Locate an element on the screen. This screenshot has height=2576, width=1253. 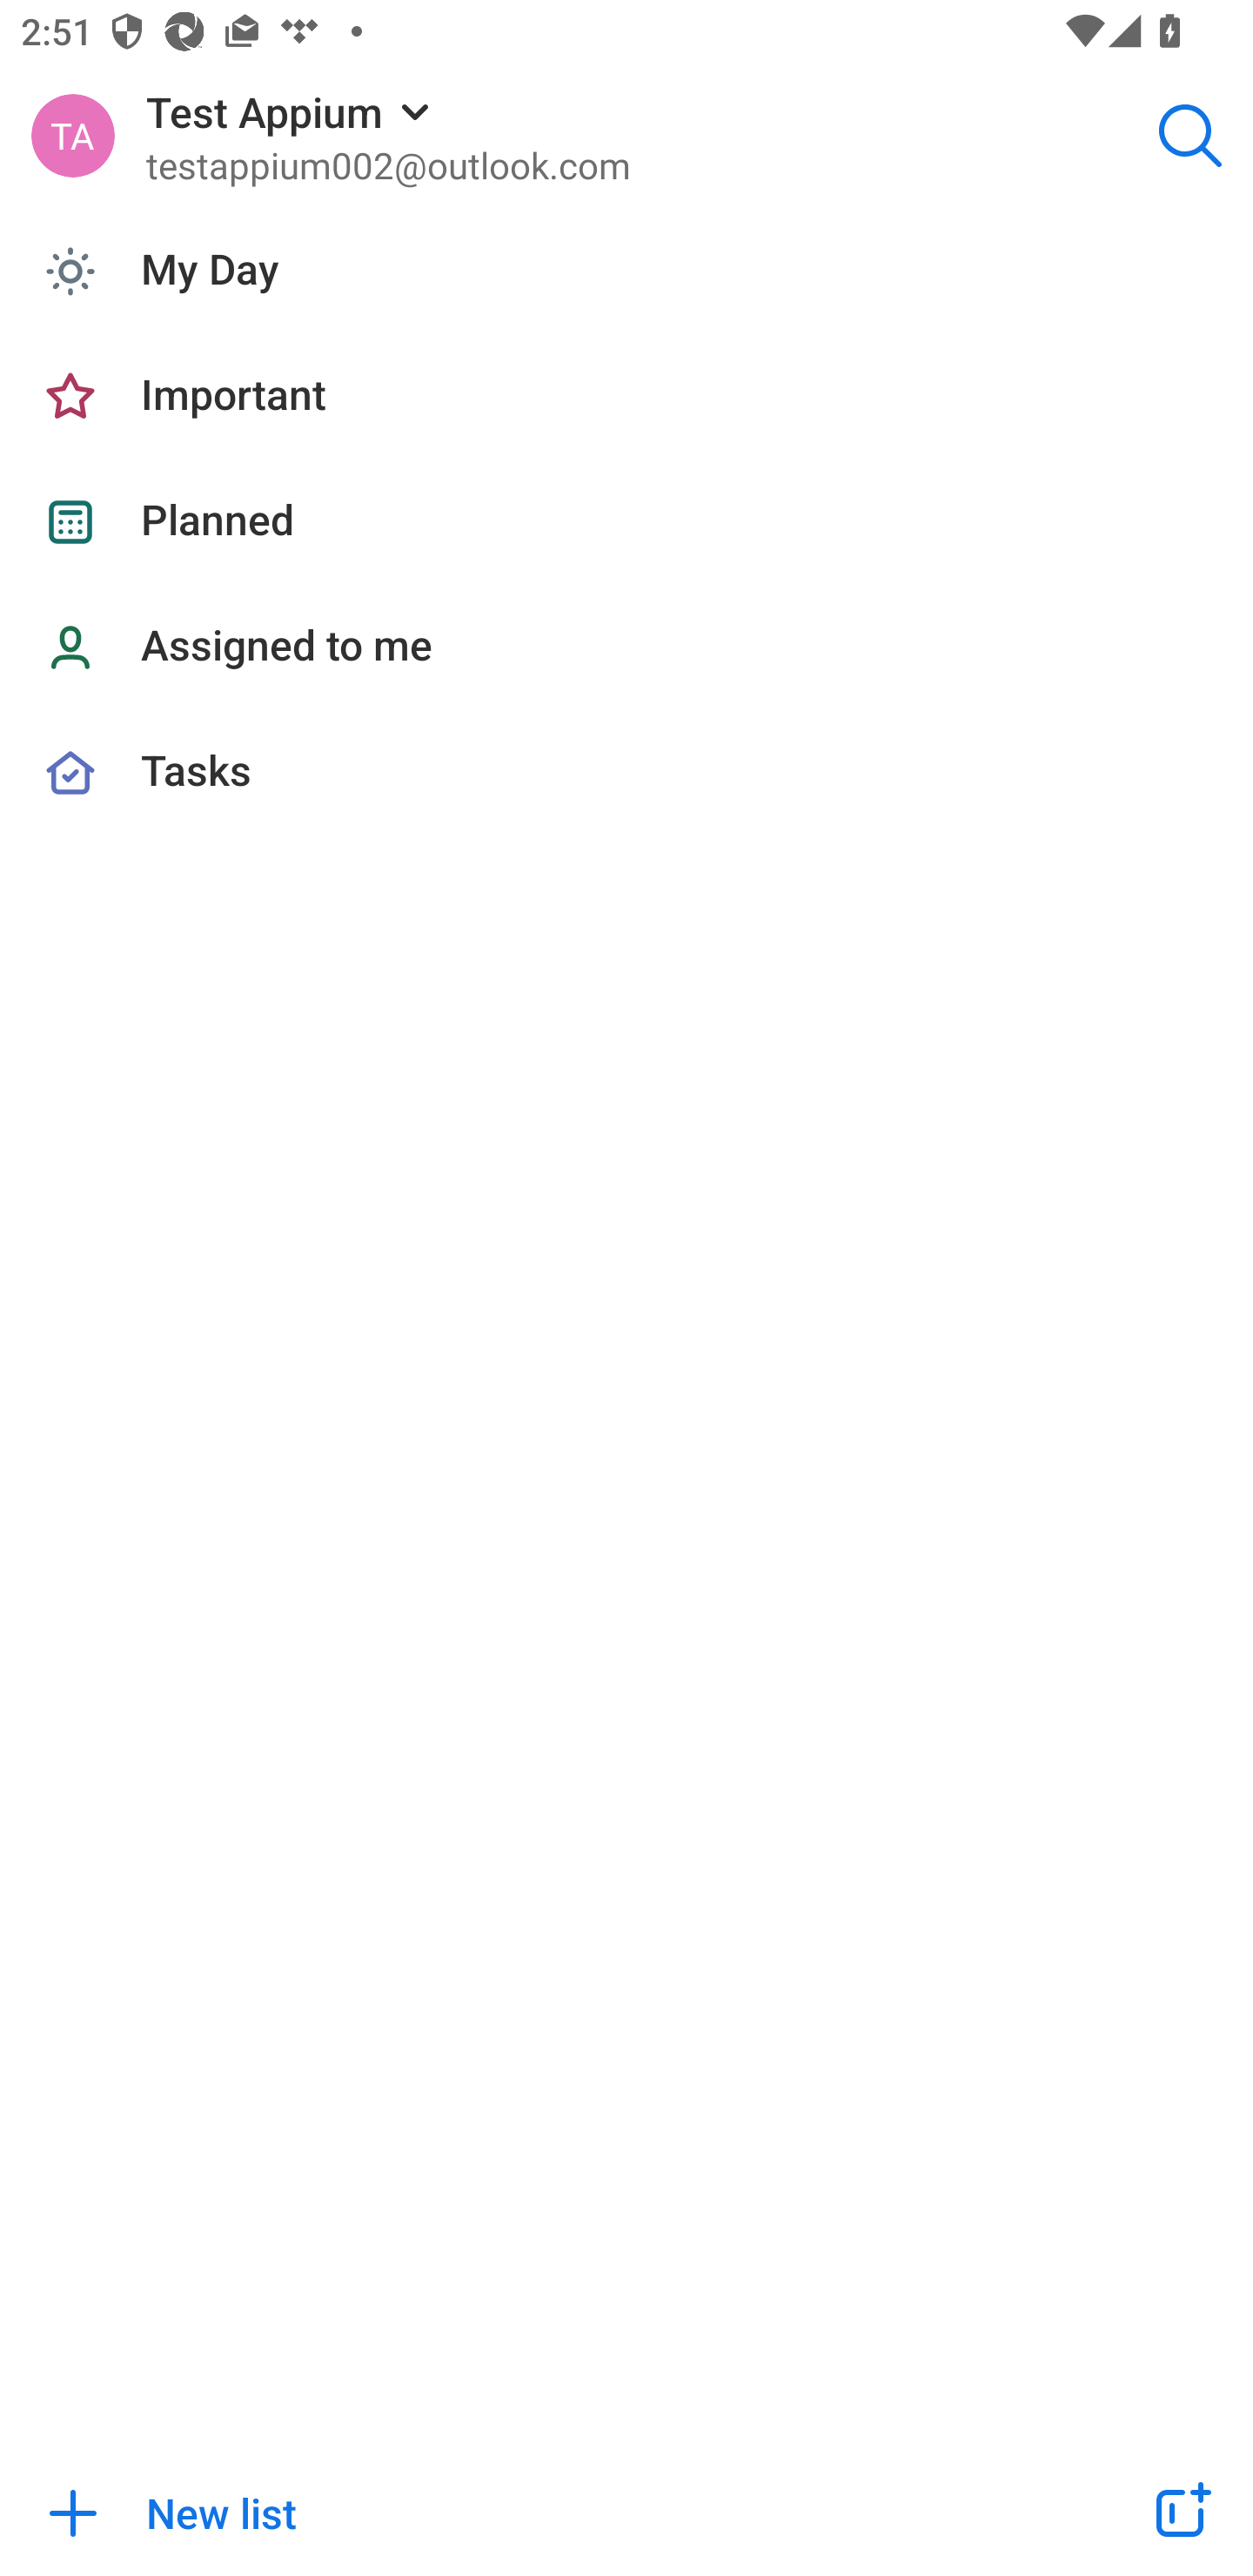
New list is located at coordinates (539, 2512).